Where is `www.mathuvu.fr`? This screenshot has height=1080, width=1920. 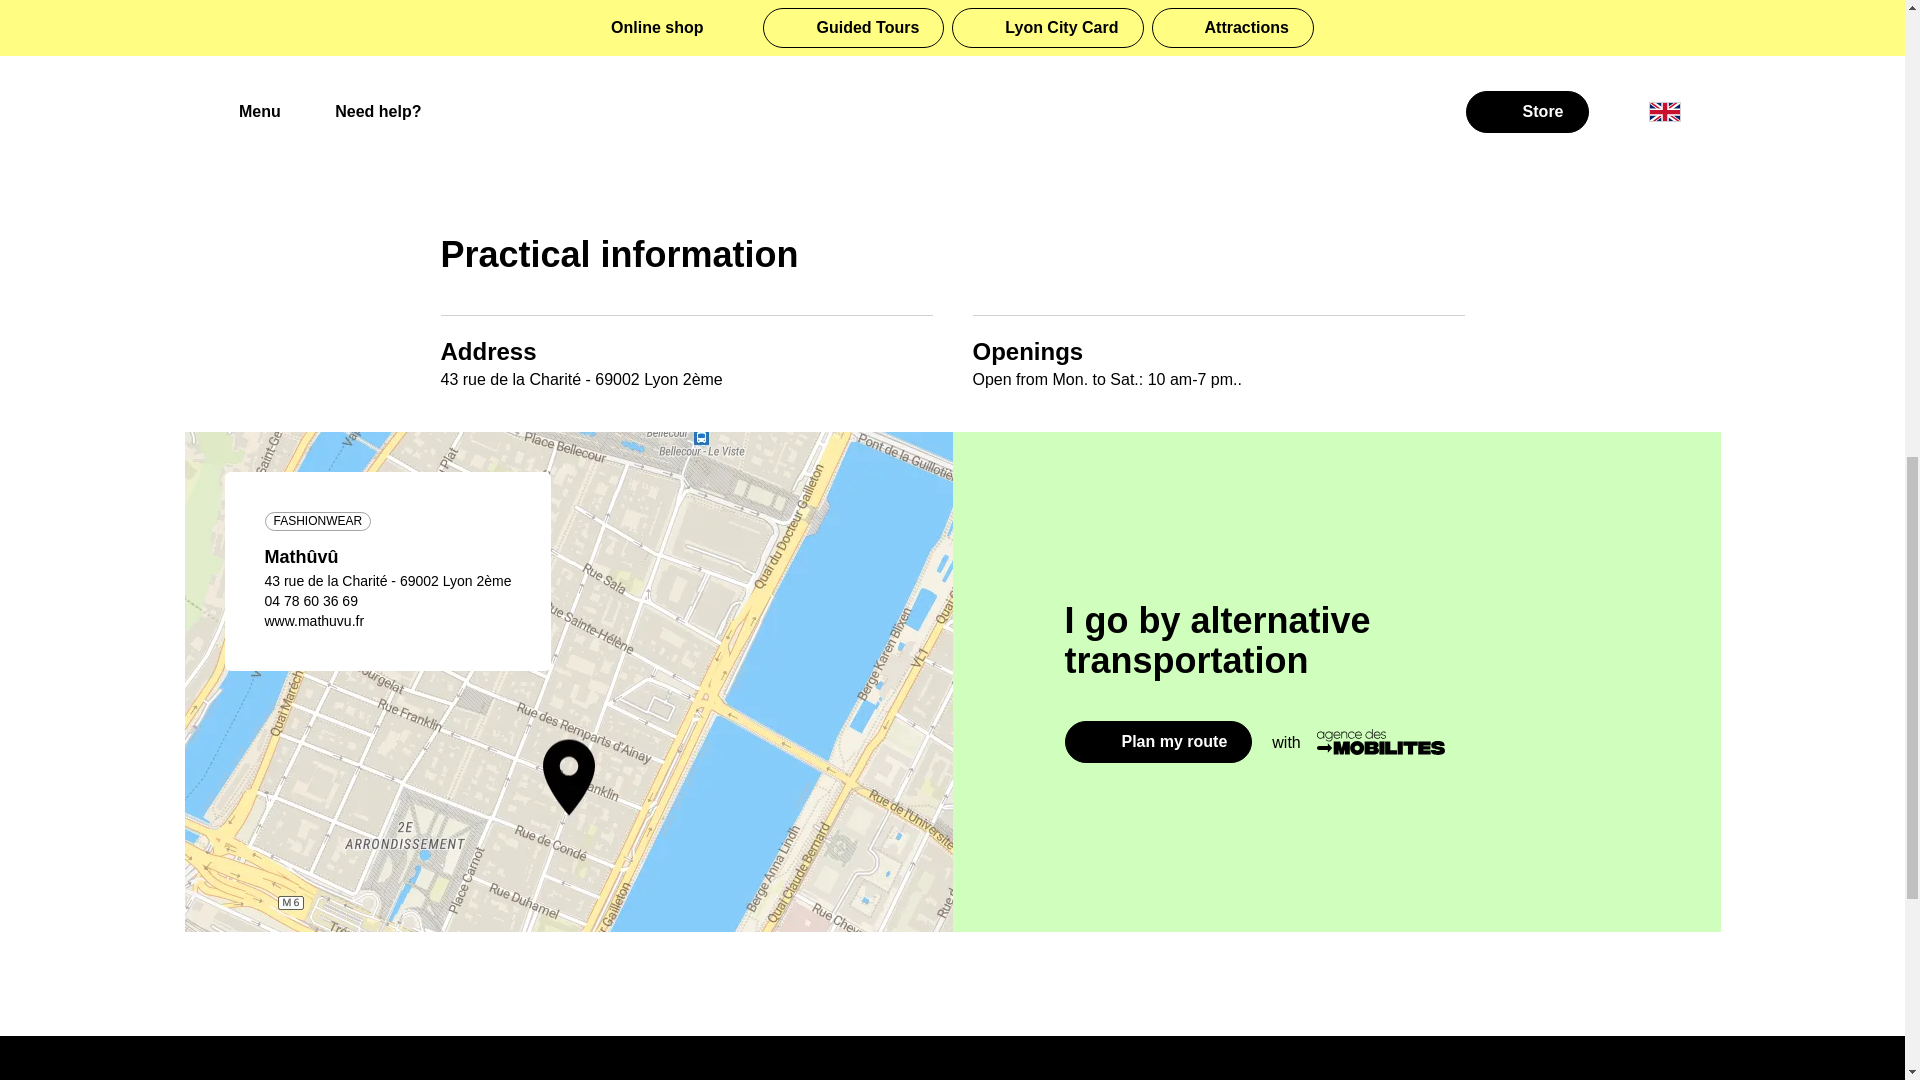 www.mathuvu.fr is located at coordinates (314, 620).